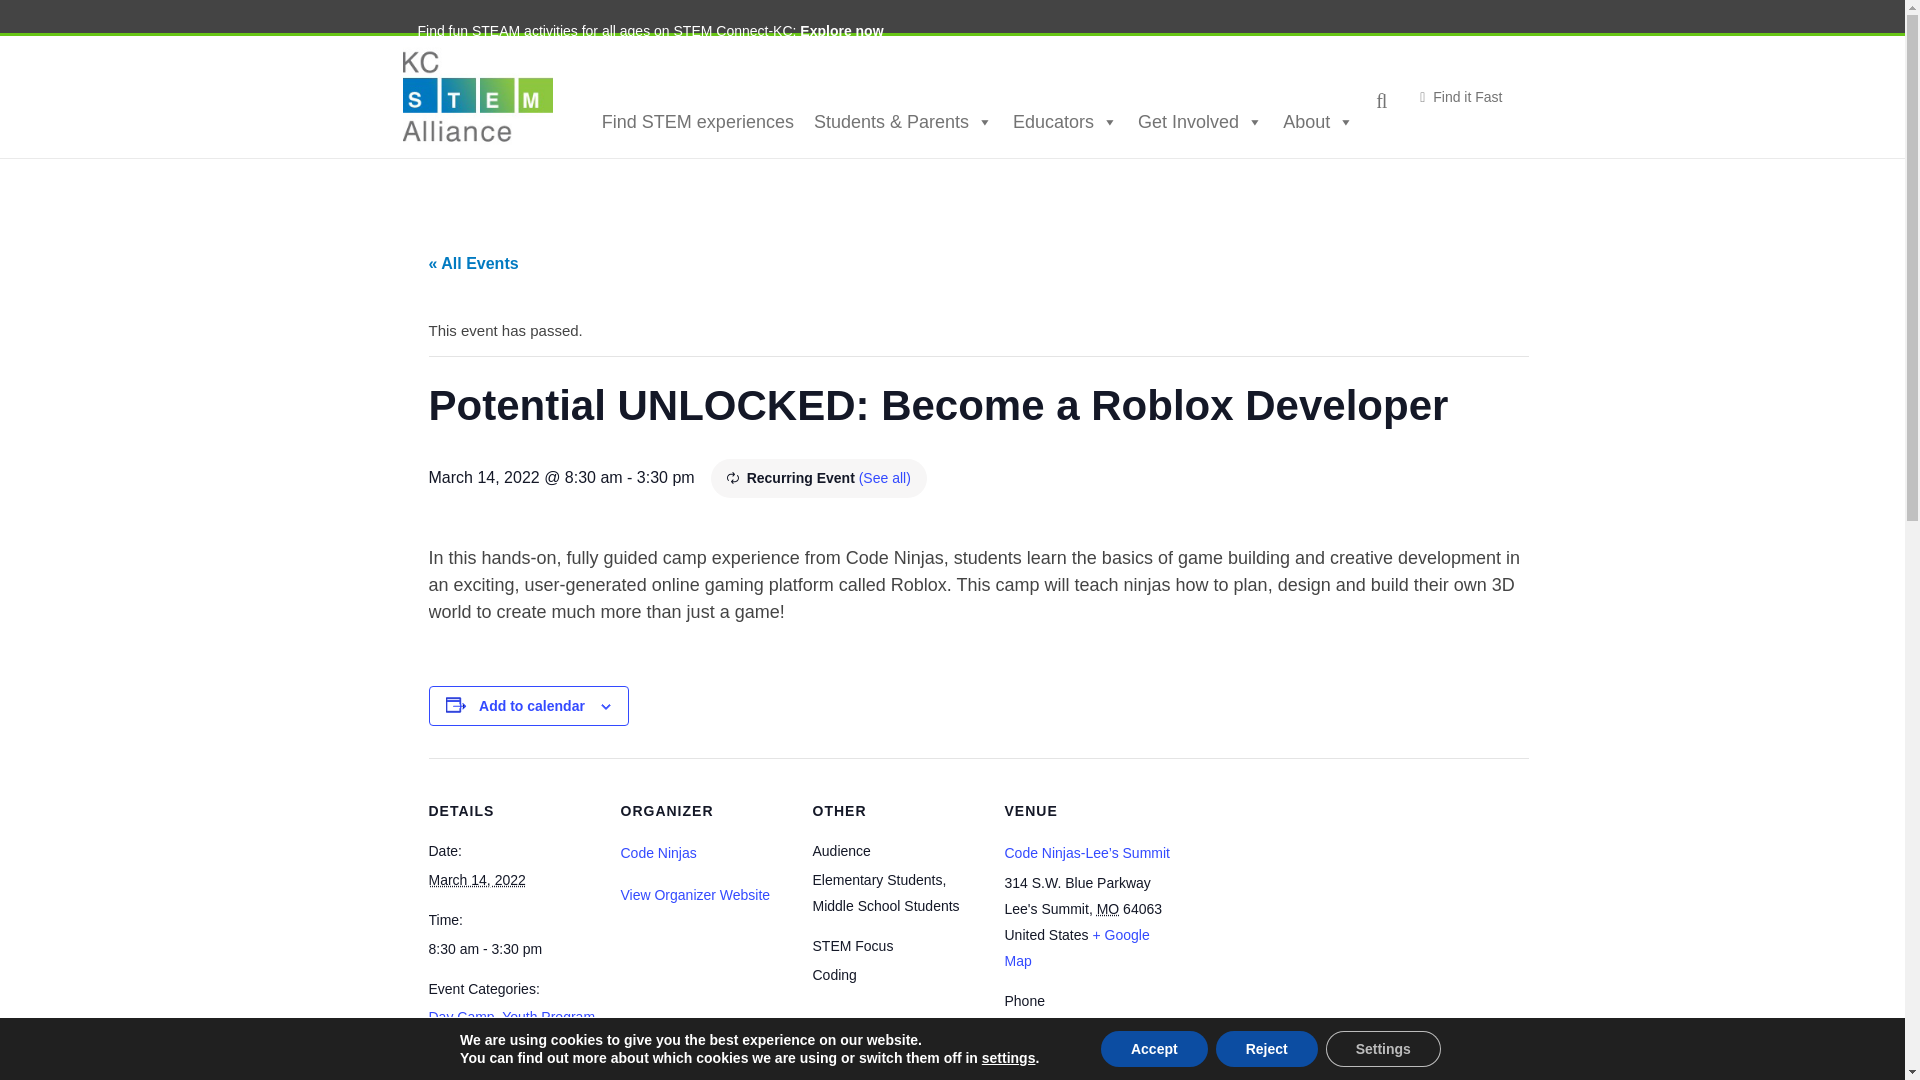  Describe the element at coordinates (842, 30) in the screenshot. I see `Explore now` at that location.